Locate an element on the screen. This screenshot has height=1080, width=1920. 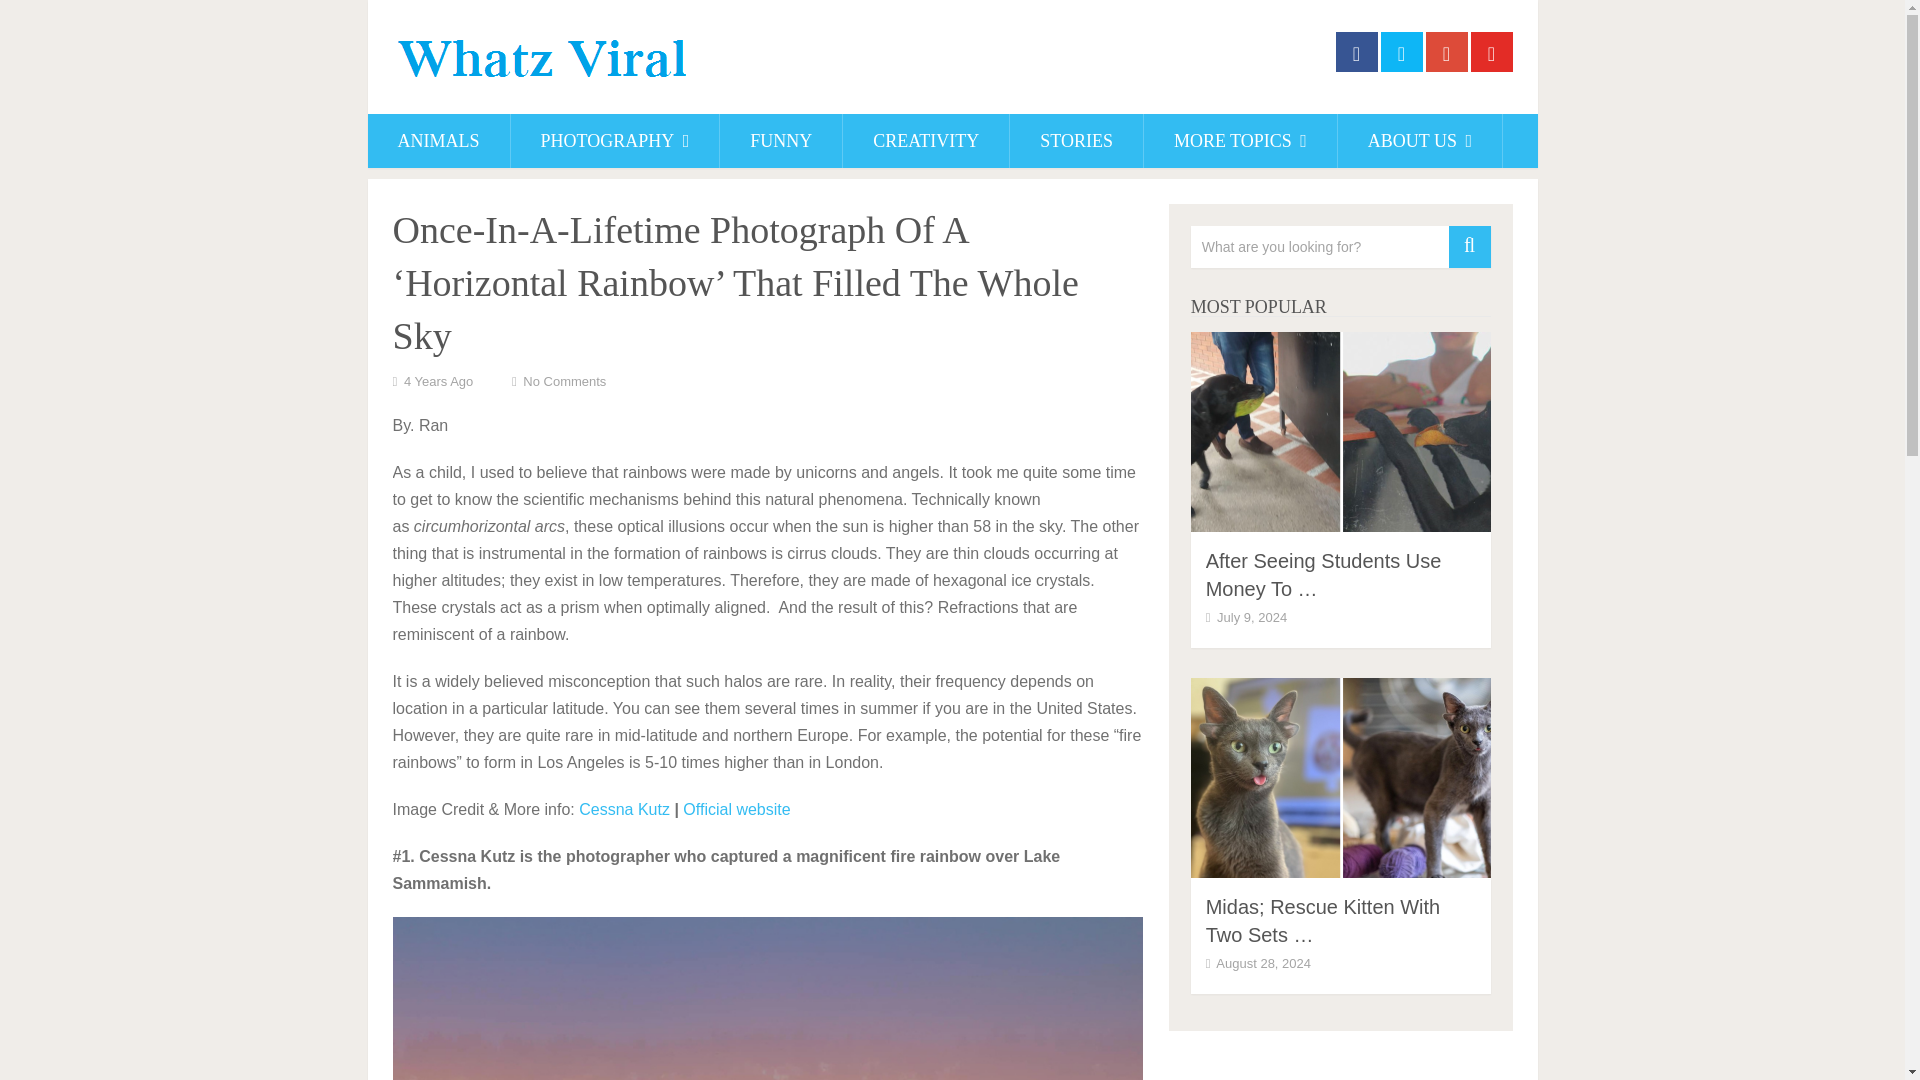
MORE TOPICS is located at coordinates (1240, 141).